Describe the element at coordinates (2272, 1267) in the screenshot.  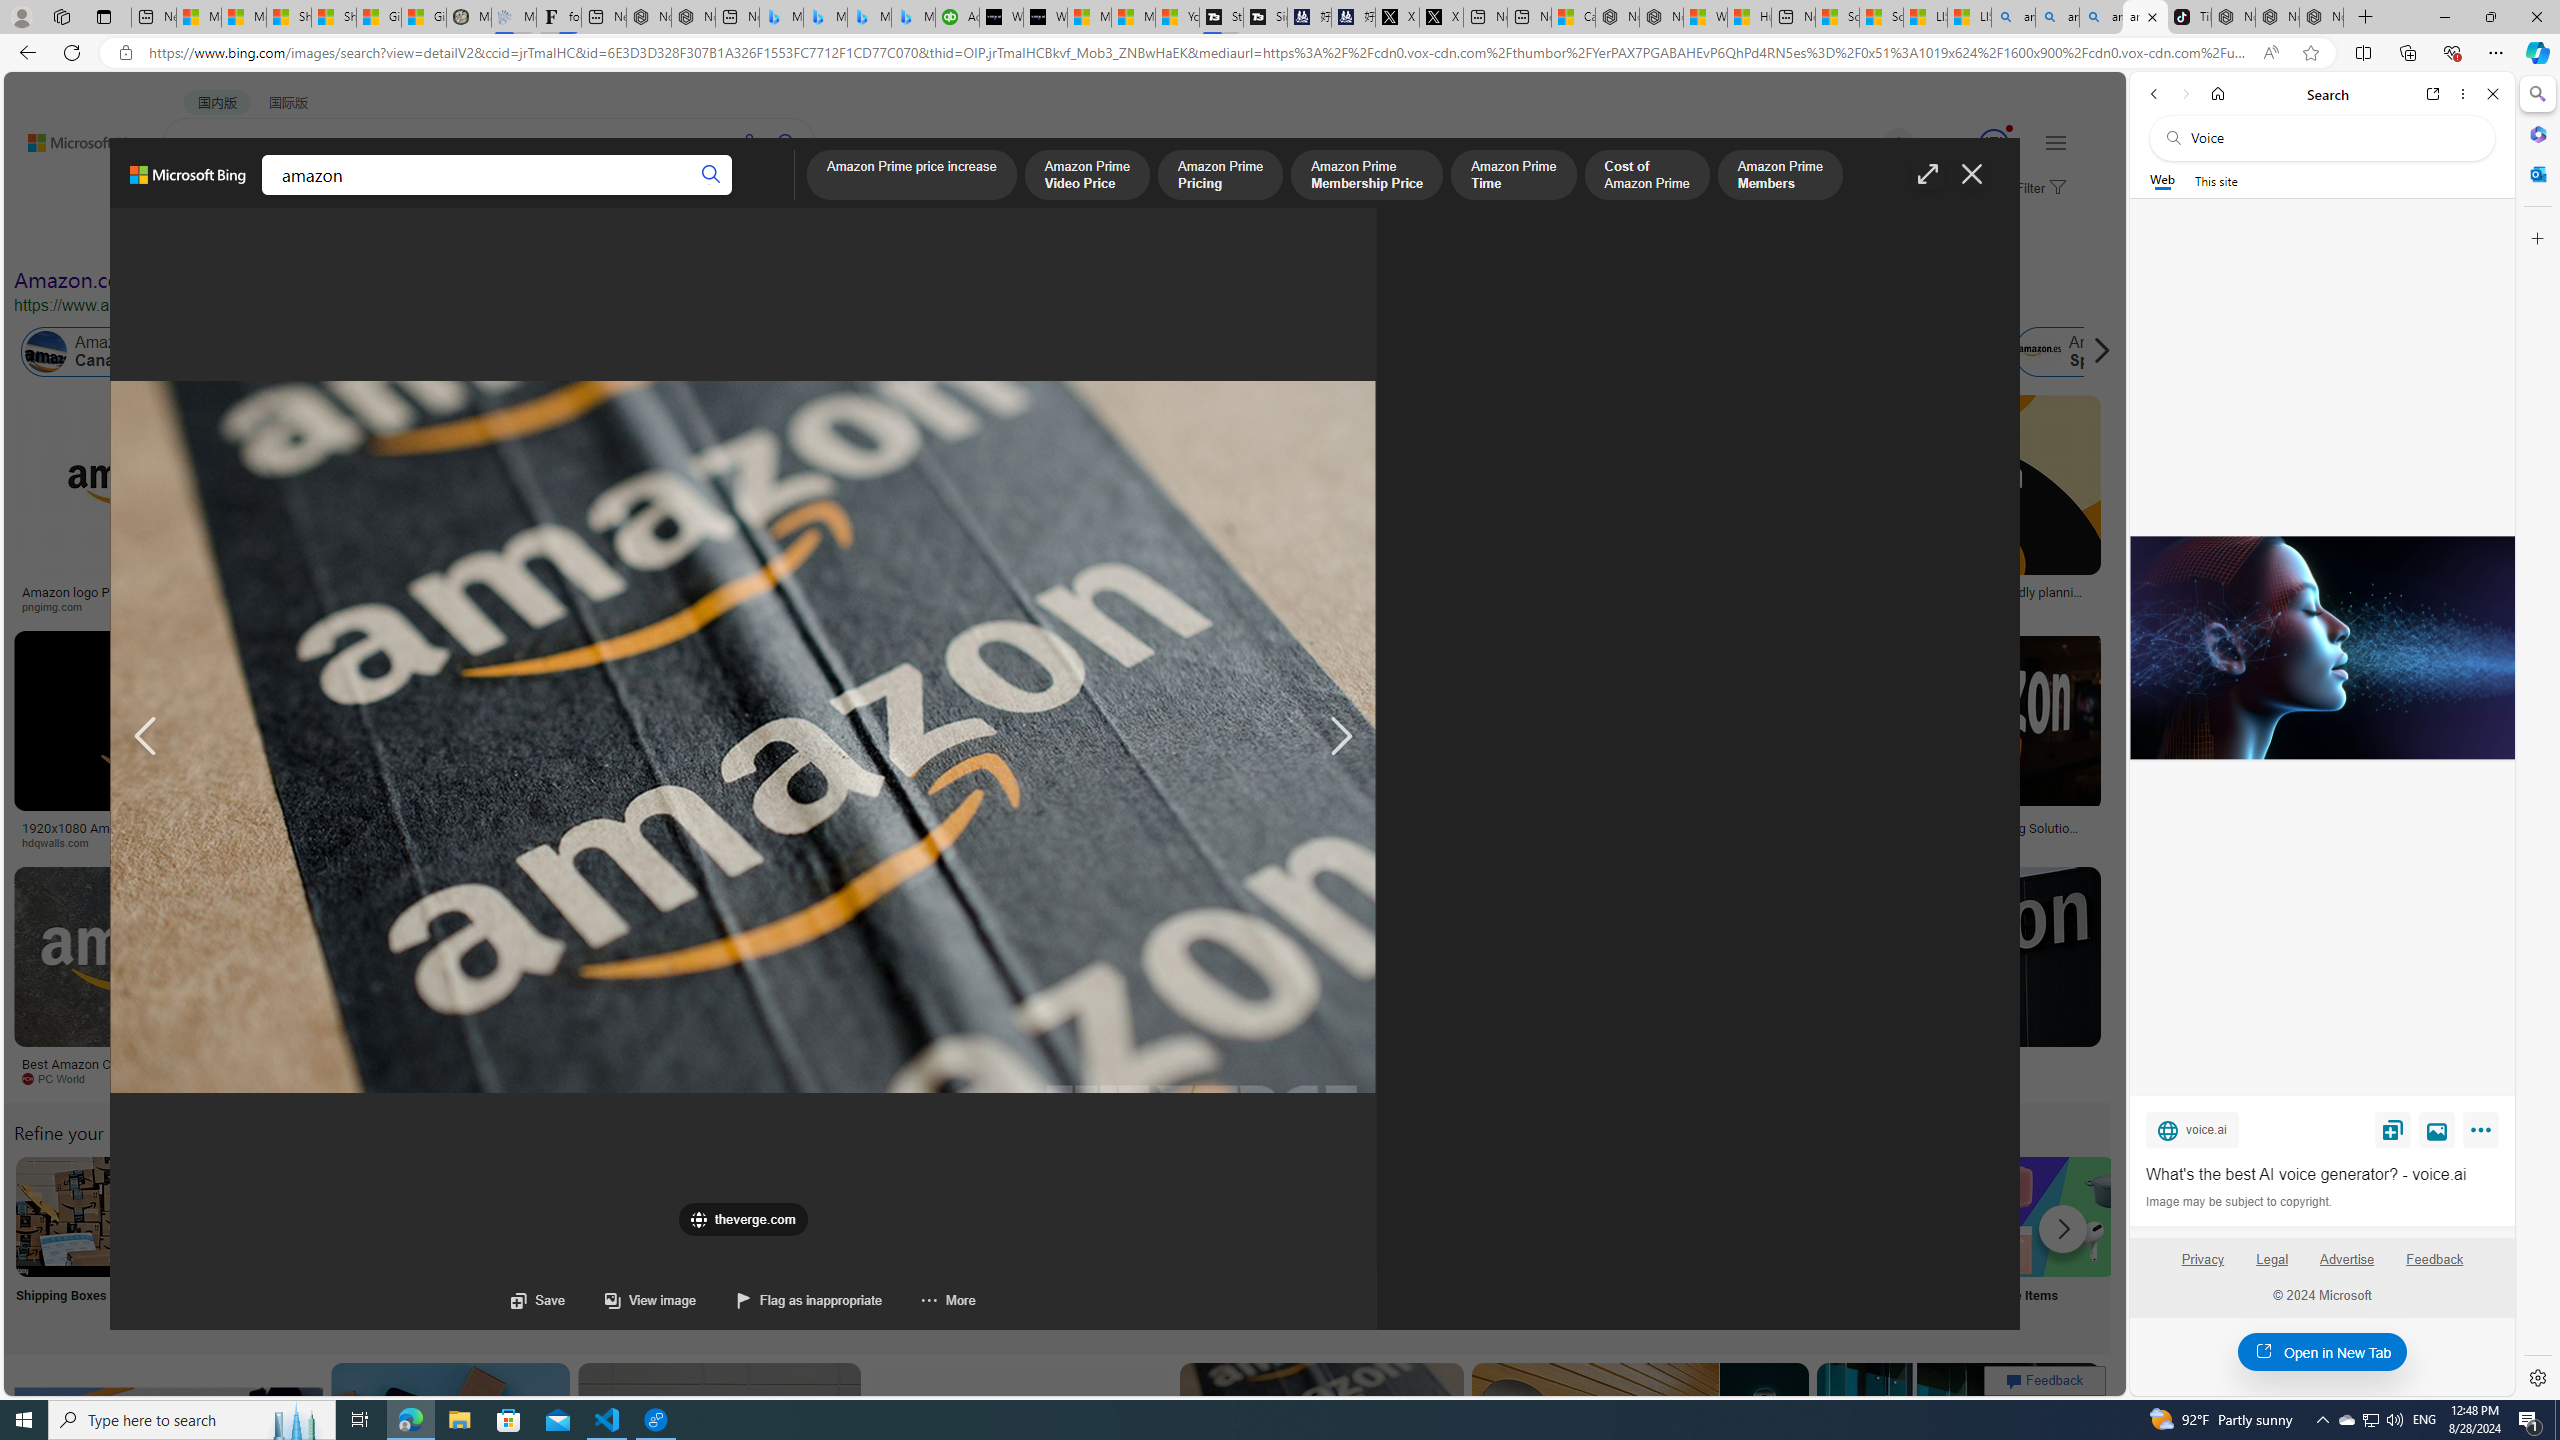
I see `Legal` at that location.